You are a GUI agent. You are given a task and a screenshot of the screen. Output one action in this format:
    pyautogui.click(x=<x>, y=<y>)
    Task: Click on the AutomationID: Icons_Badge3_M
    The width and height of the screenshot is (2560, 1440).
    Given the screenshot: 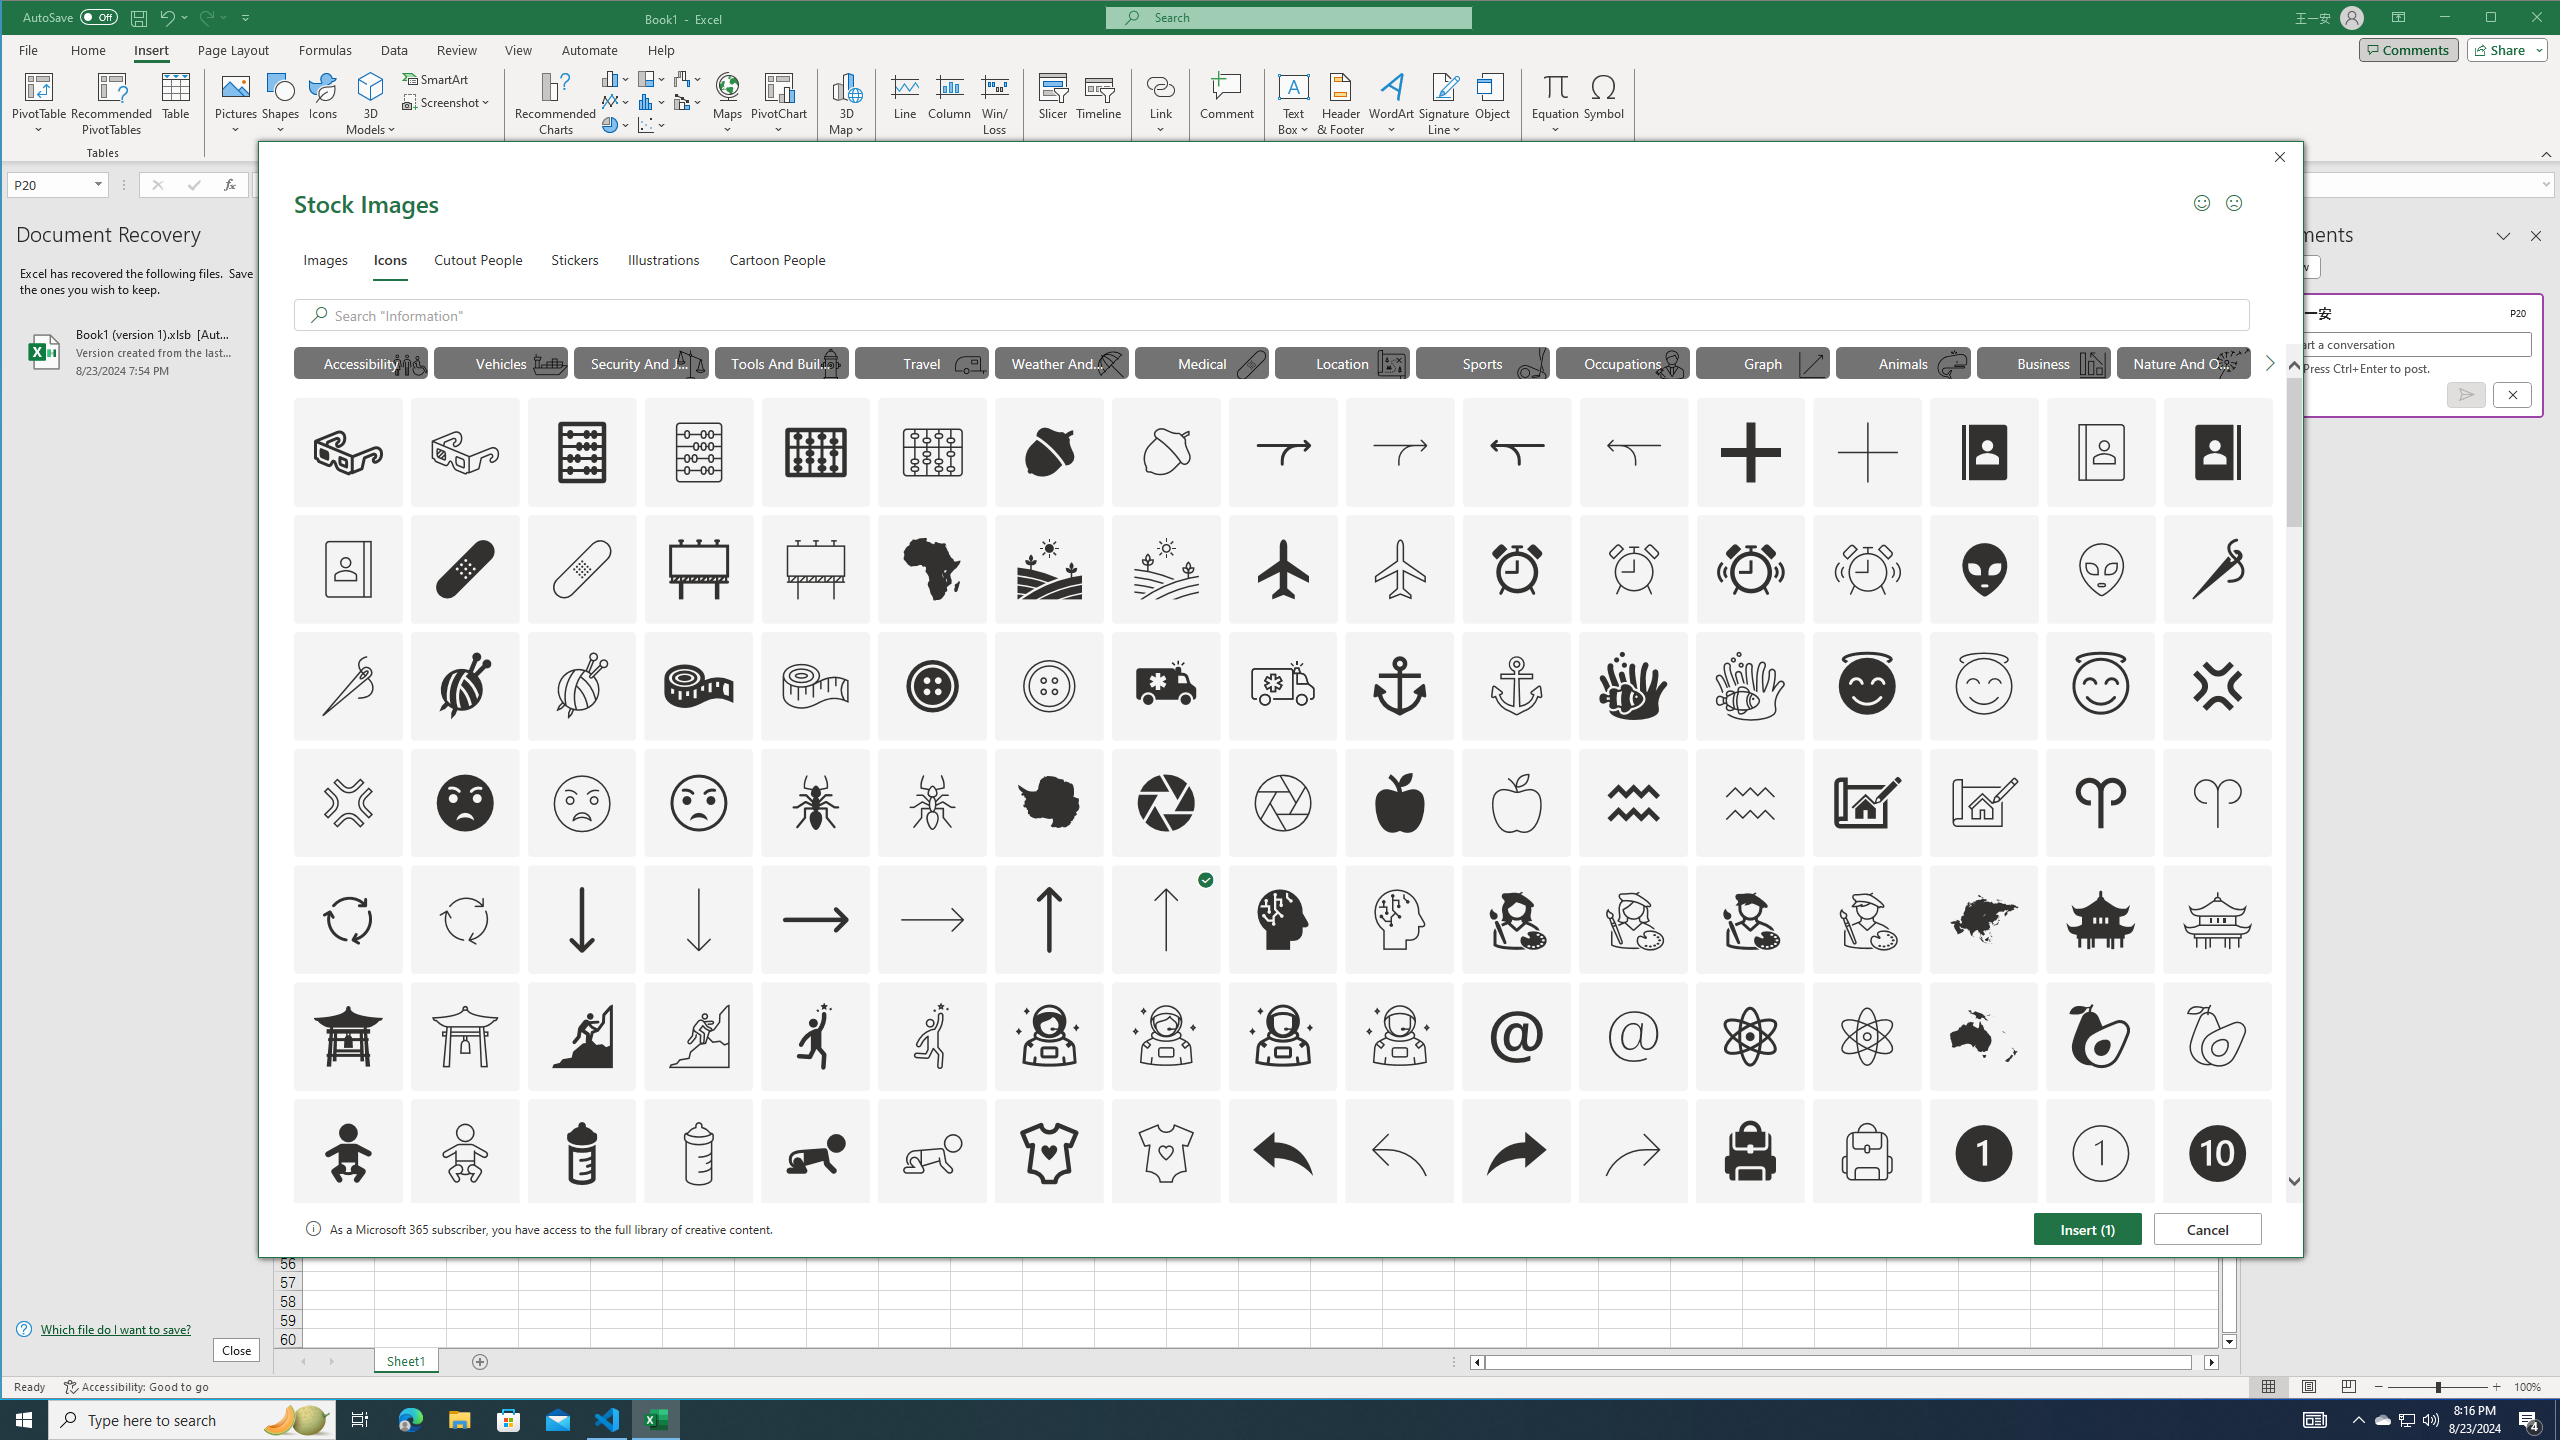 What is the action you would take?
    pyautogui.click(x=816, y=1270)
    